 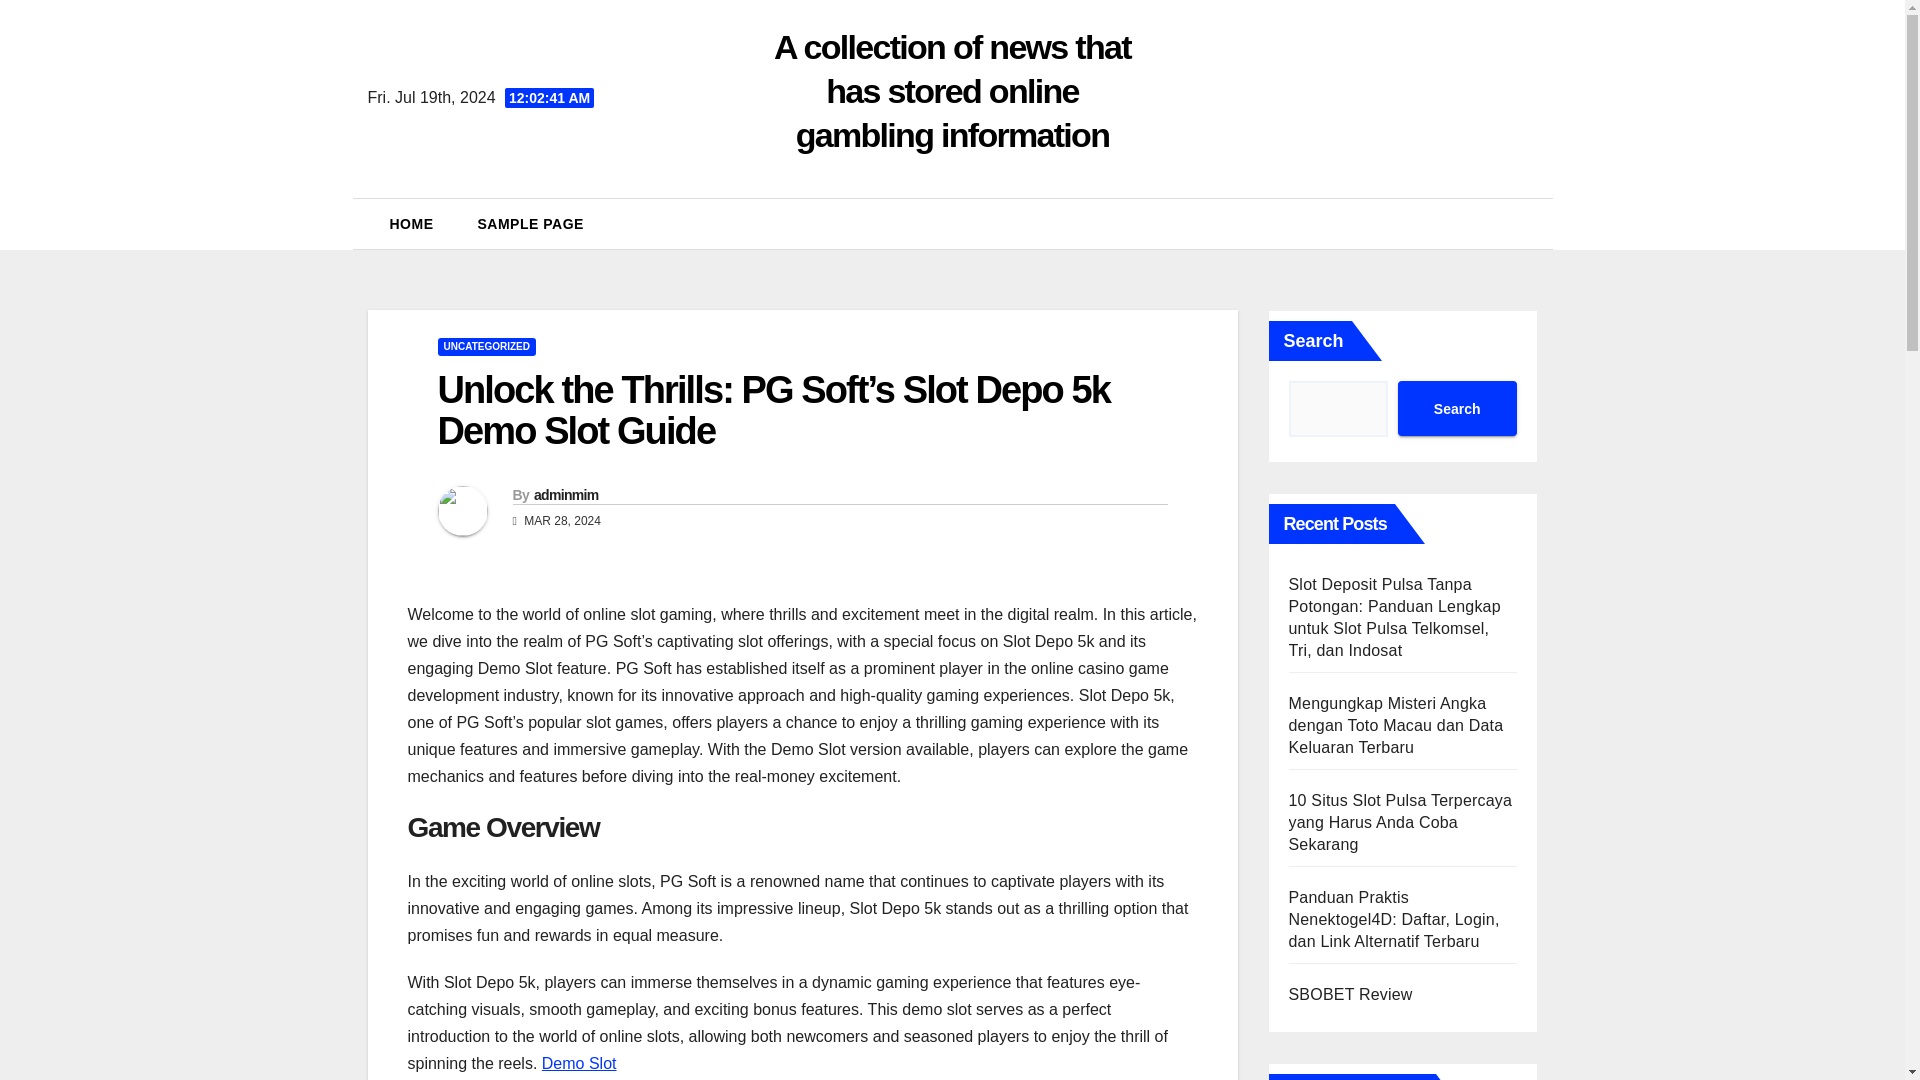 What do you see at coordinates (565, 495) in the screenshot?
I see `adminmim` at bounding box center [565, 495].